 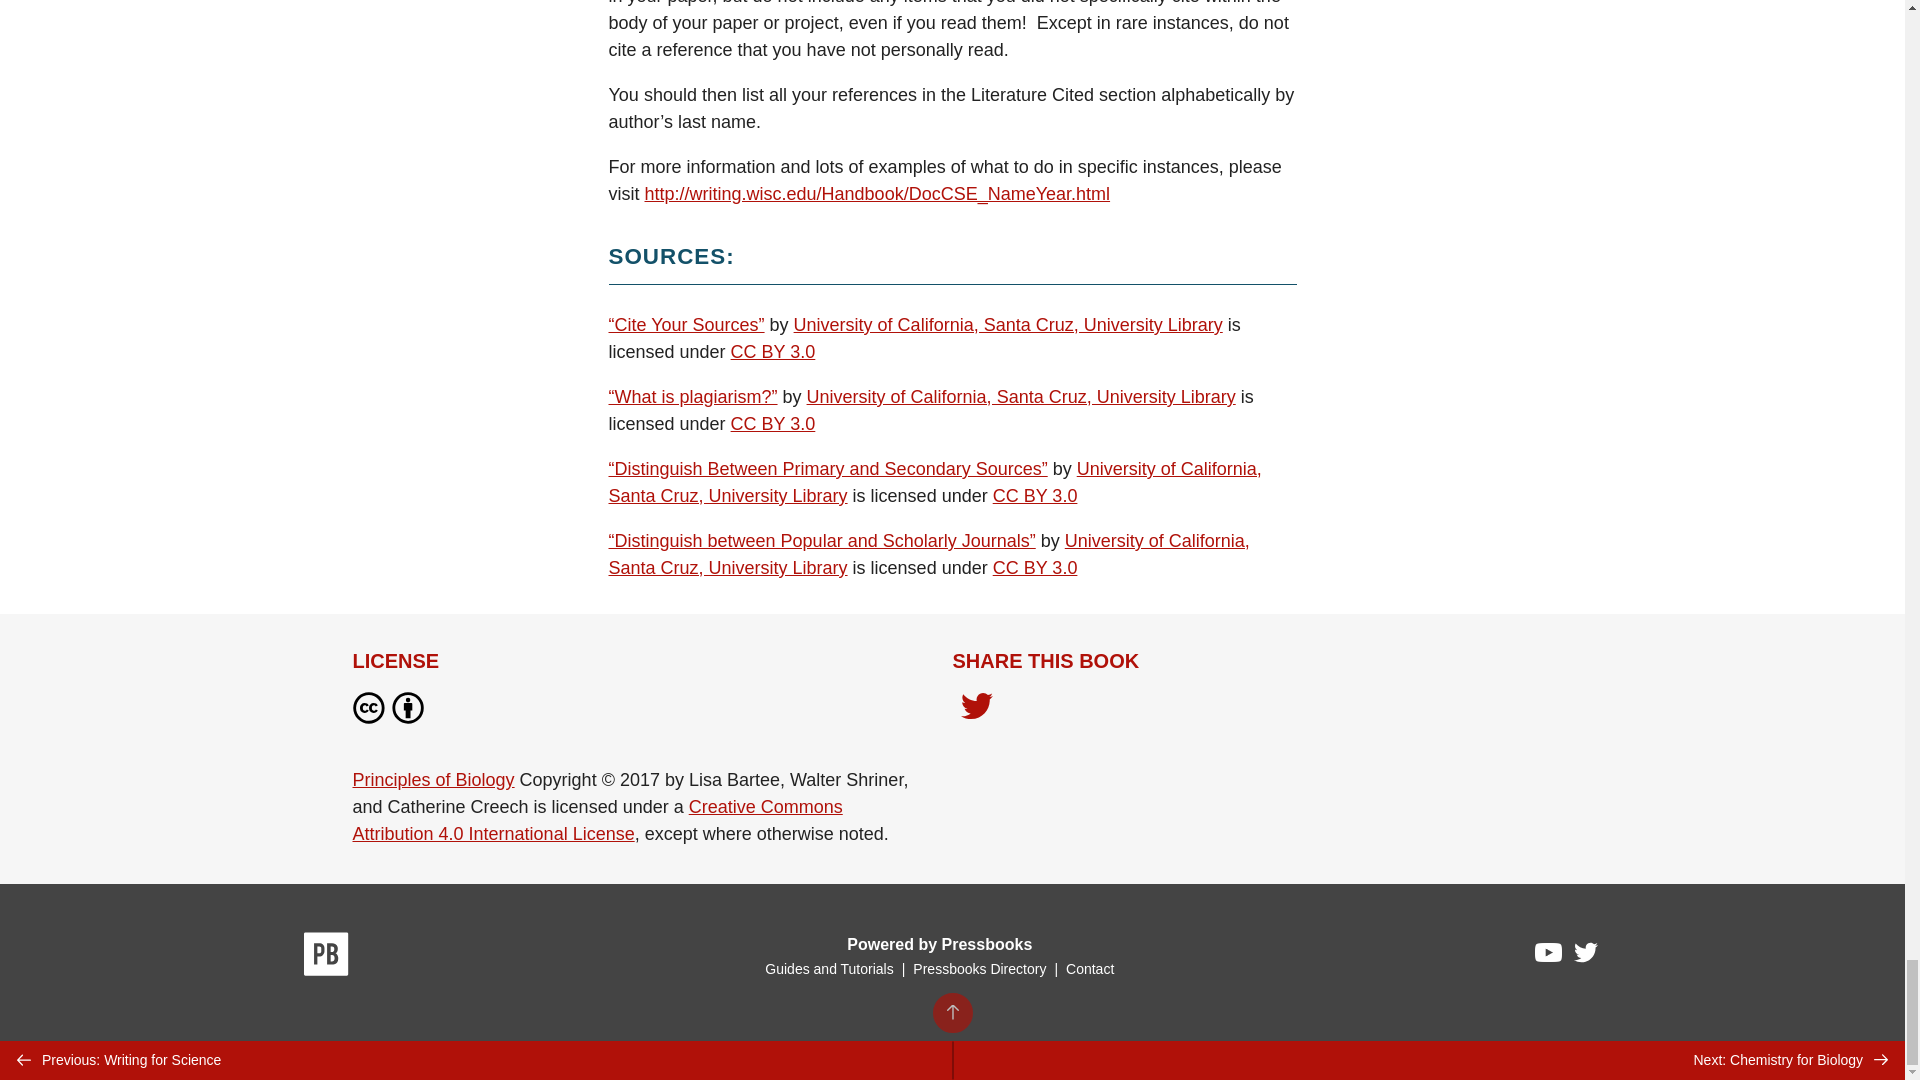 I want to click on Pressbooks on YouTube, so click(x=1549, y=958).